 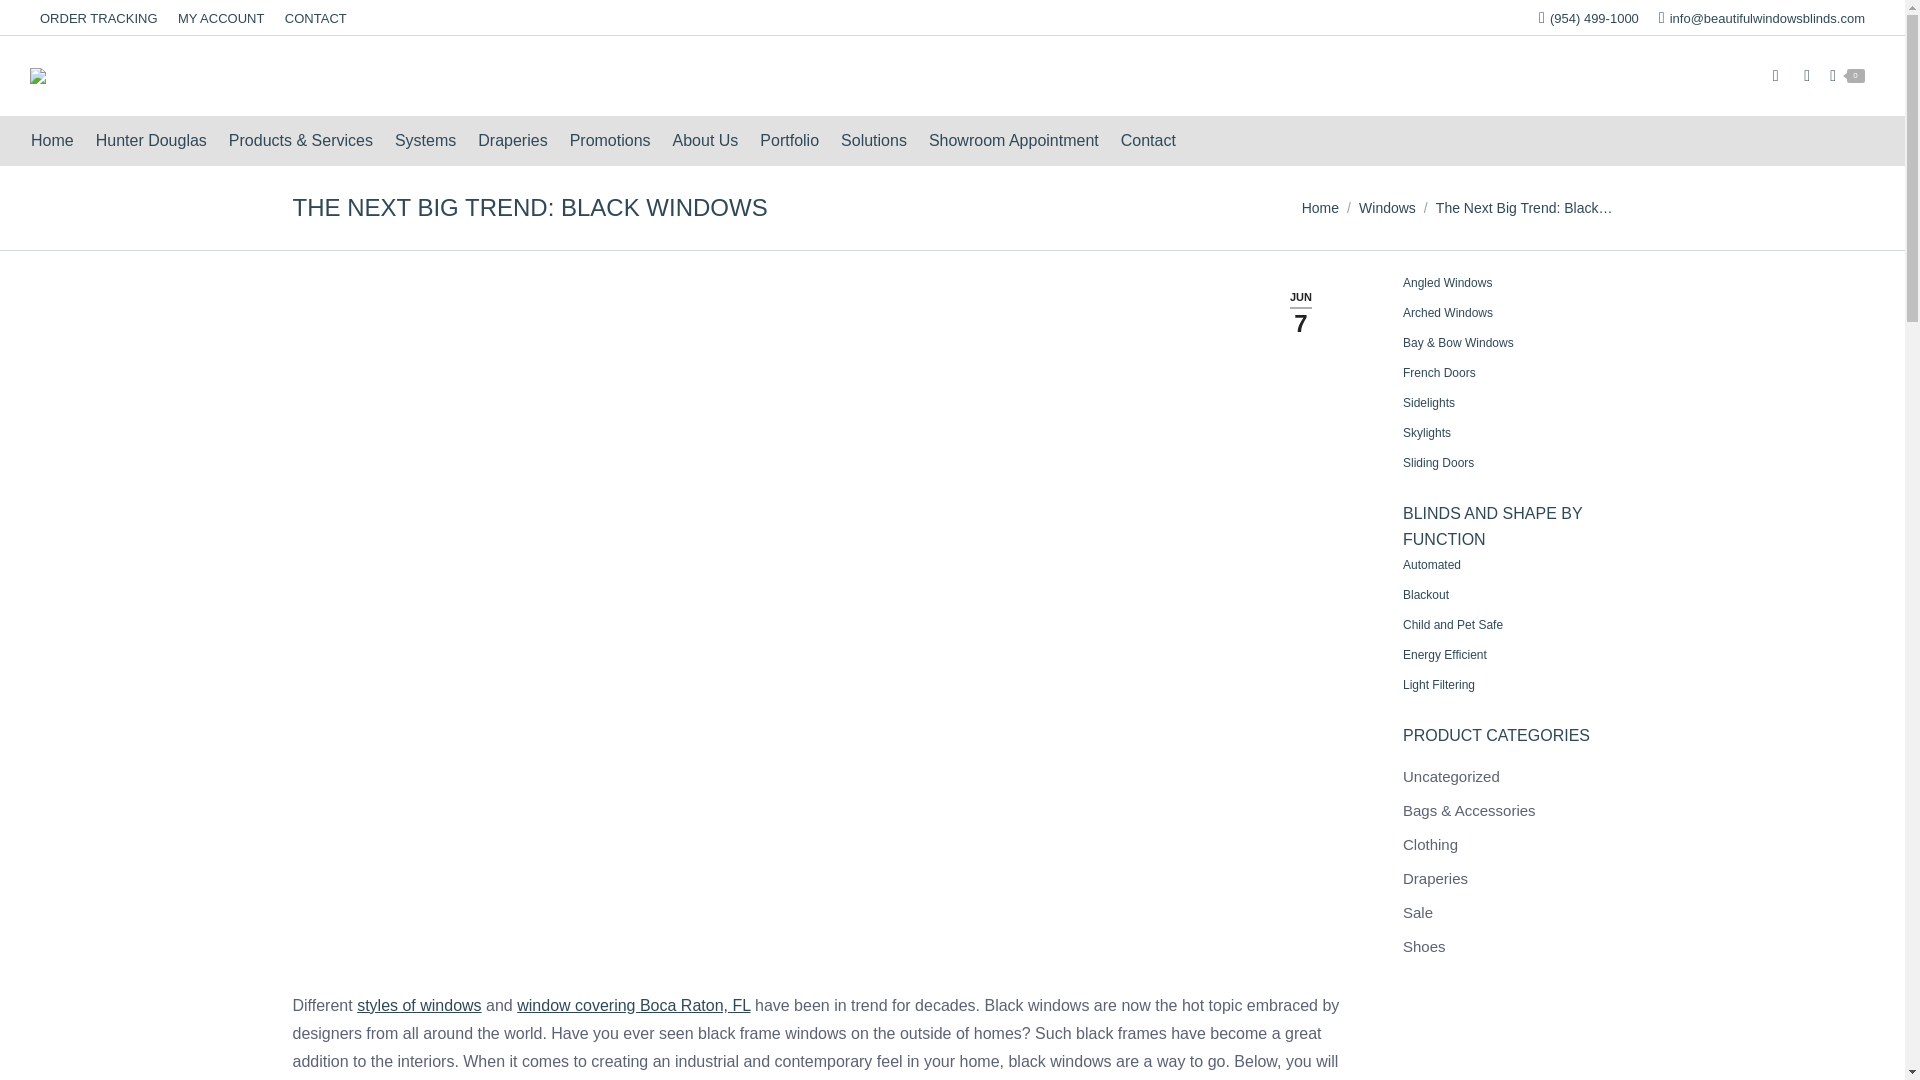 What do you see at coordinates (1846, 76) in the screenshot?
I see ` 0` at bounding box center [1846, 76].